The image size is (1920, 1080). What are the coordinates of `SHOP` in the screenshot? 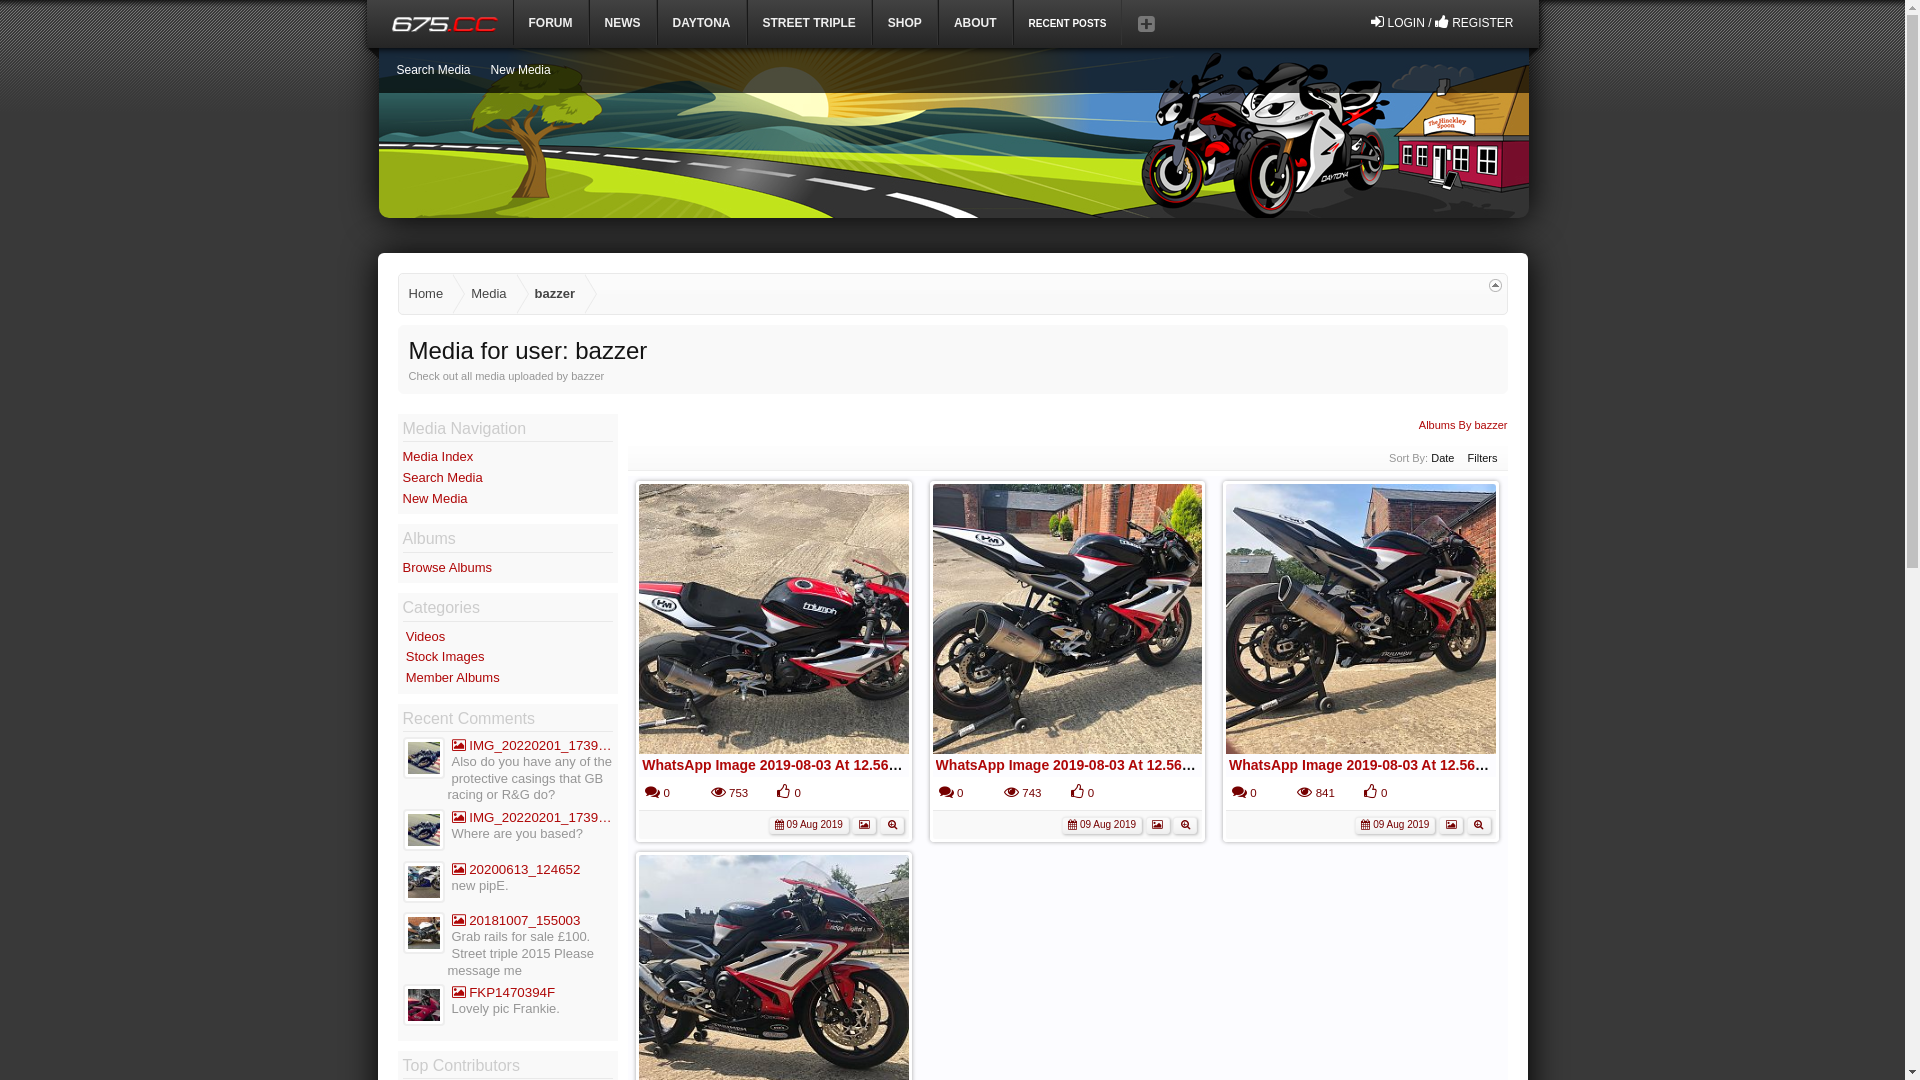 It's located at (905, 22).